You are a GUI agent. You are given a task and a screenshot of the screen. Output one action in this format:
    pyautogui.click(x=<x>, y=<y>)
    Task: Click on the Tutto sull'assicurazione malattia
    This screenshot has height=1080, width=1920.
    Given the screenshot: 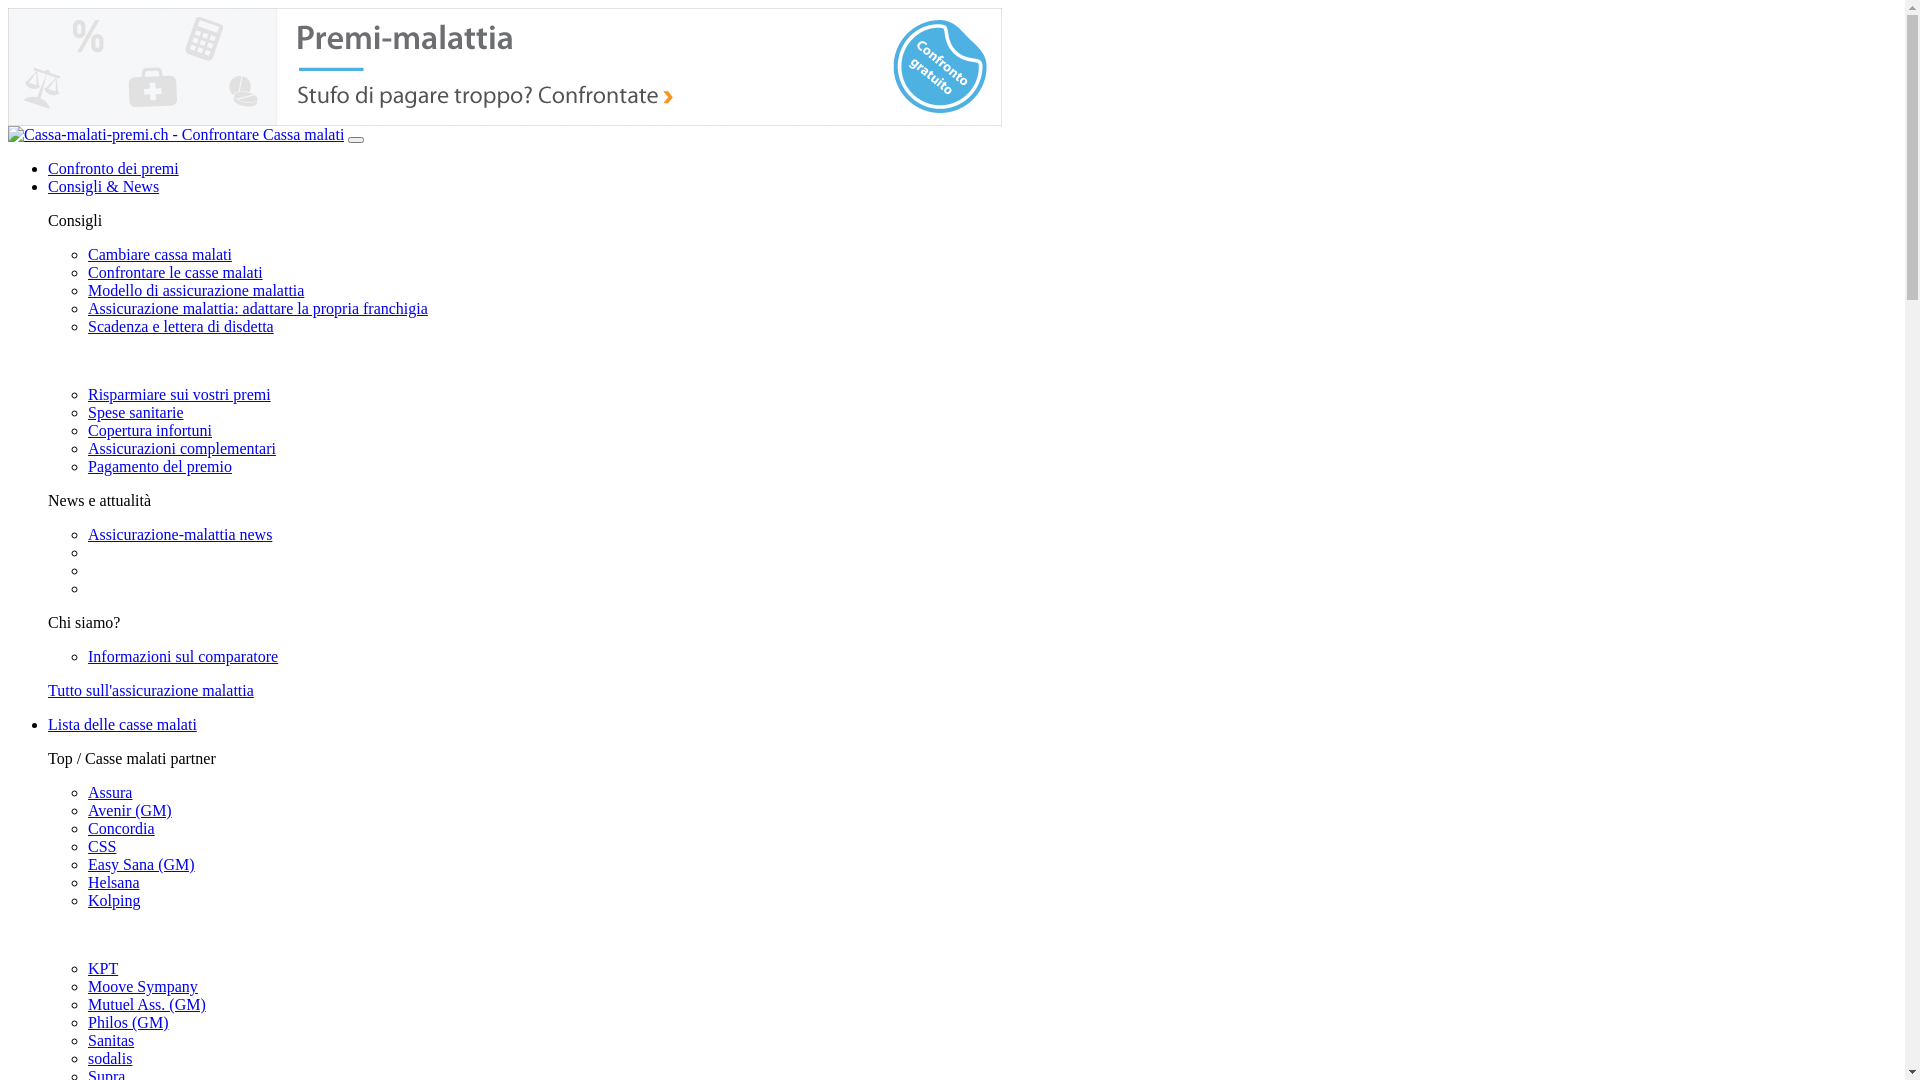 What is the action you would take?
    pyautogui.click(x=151, y=690)
    